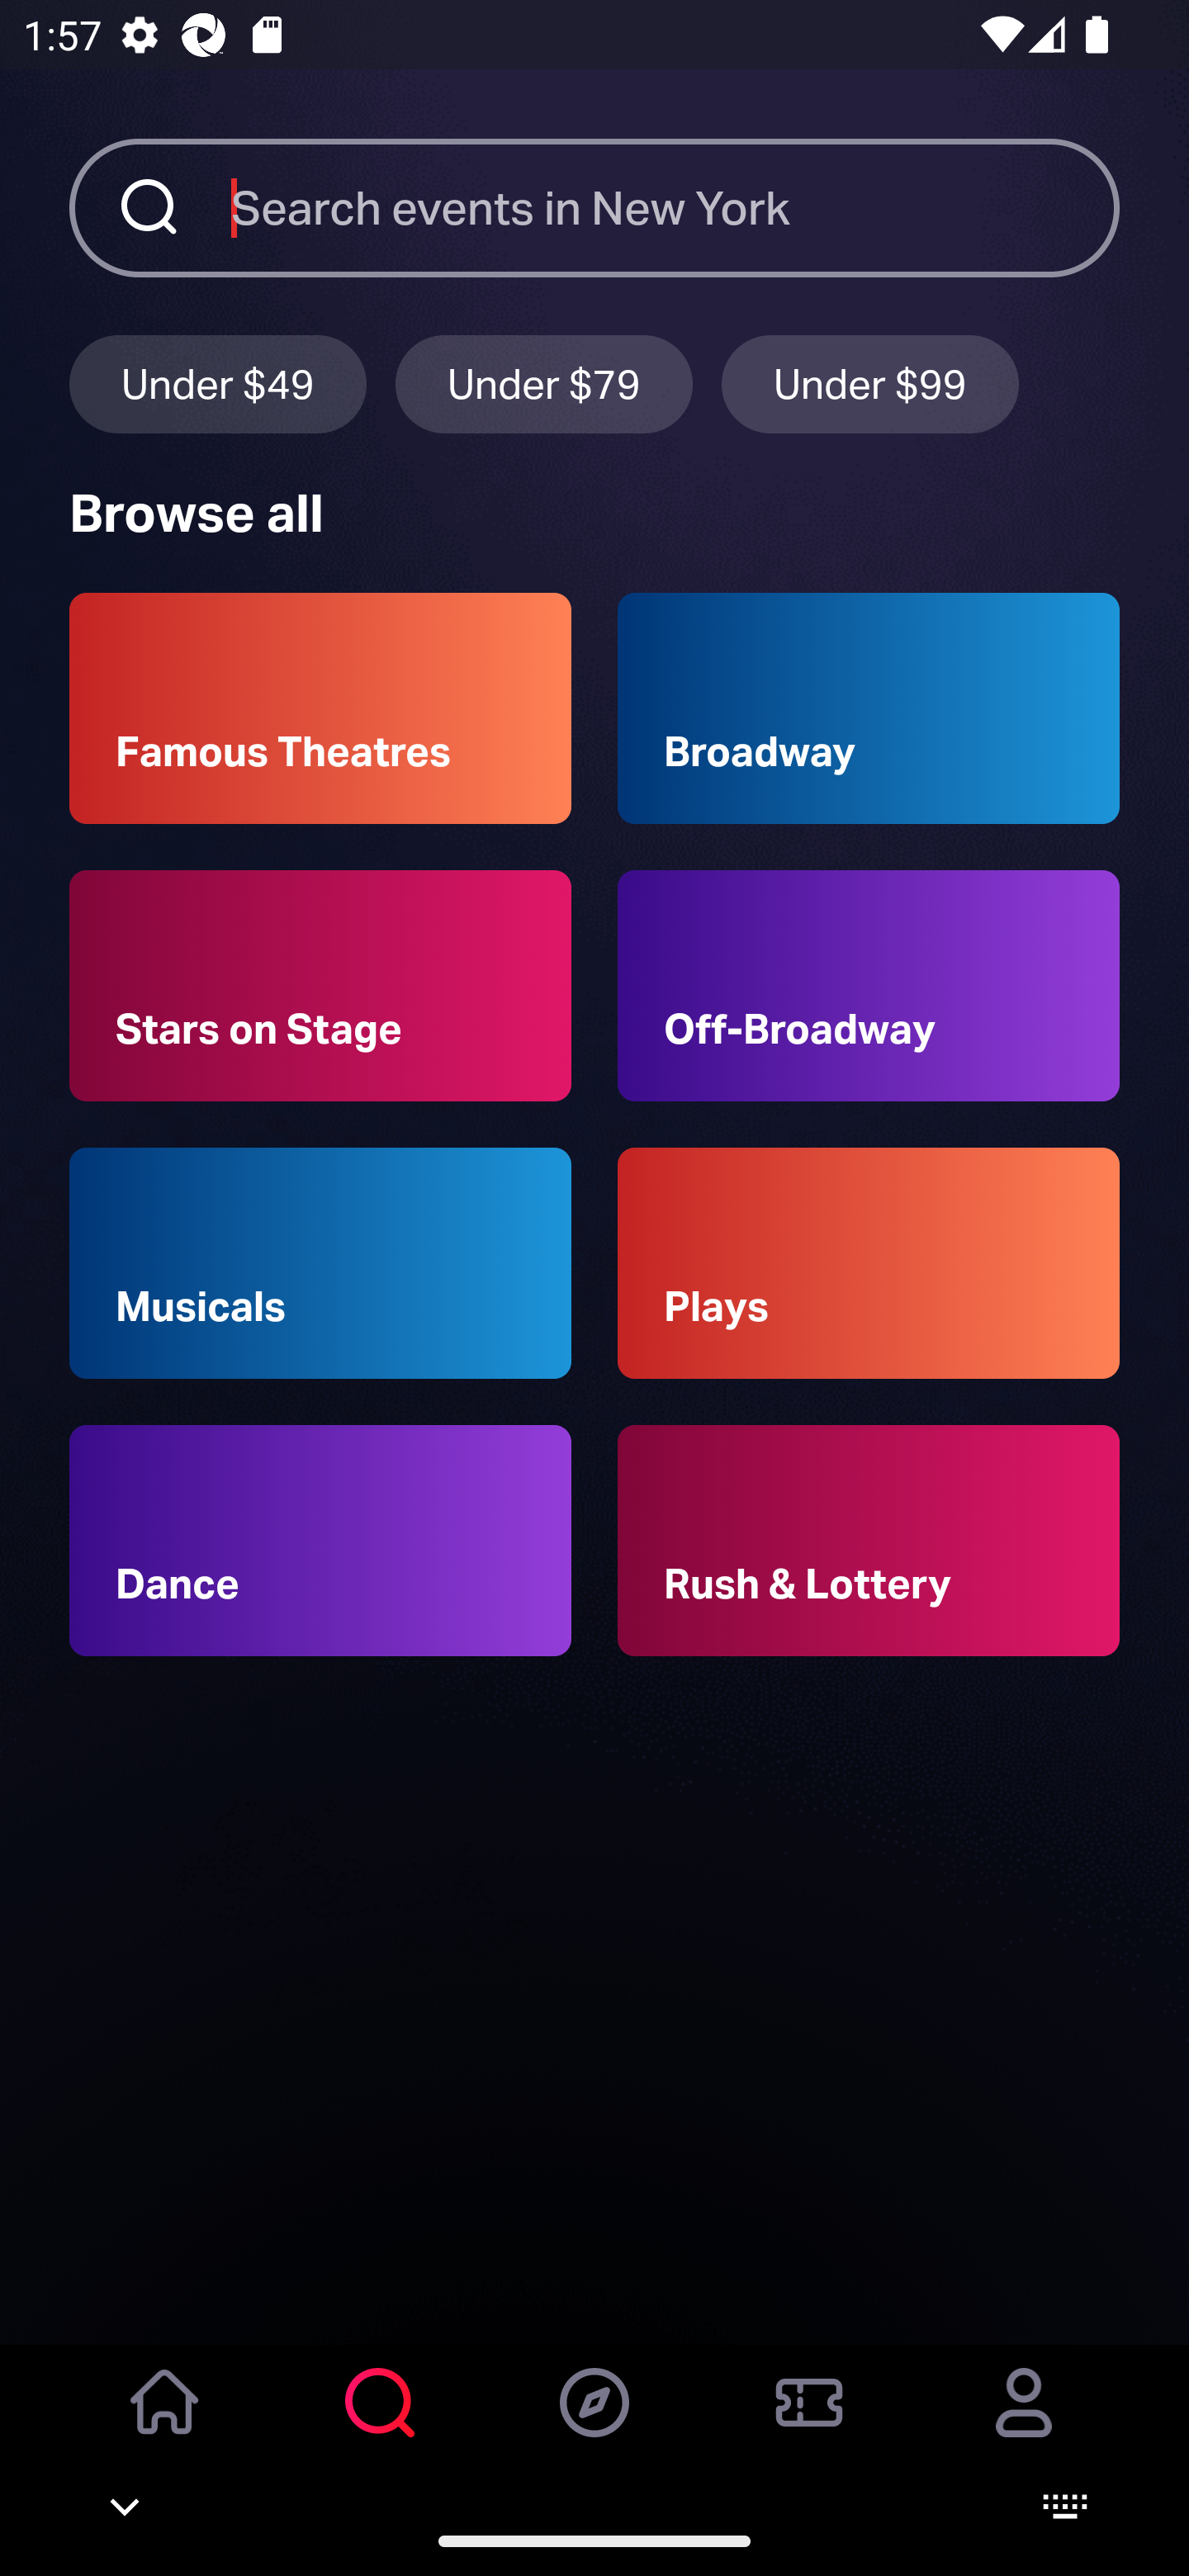 Image resolution: width=1189 pixels, height=2576 pixels. I want to click on Under $79, so click(544, 383).